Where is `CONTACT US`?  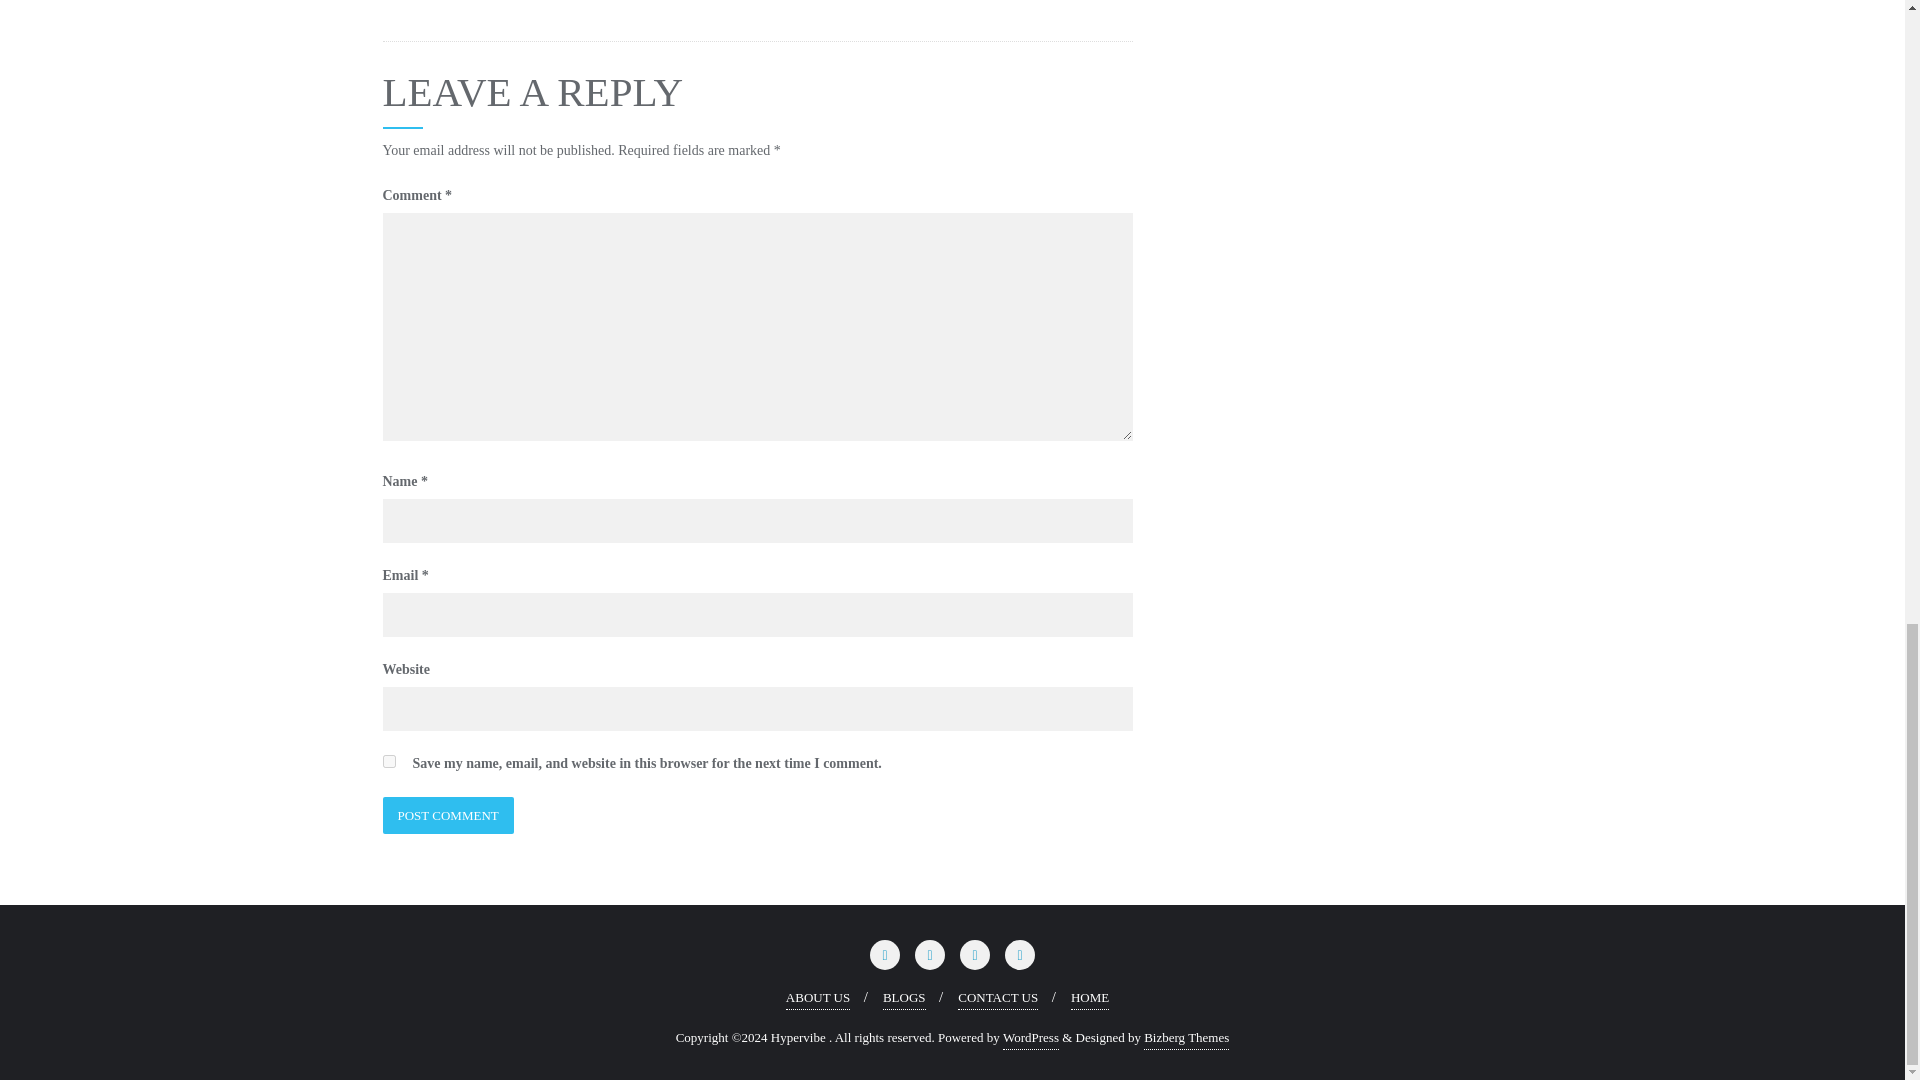 CONTACT US is located at coordinates (998, 998).